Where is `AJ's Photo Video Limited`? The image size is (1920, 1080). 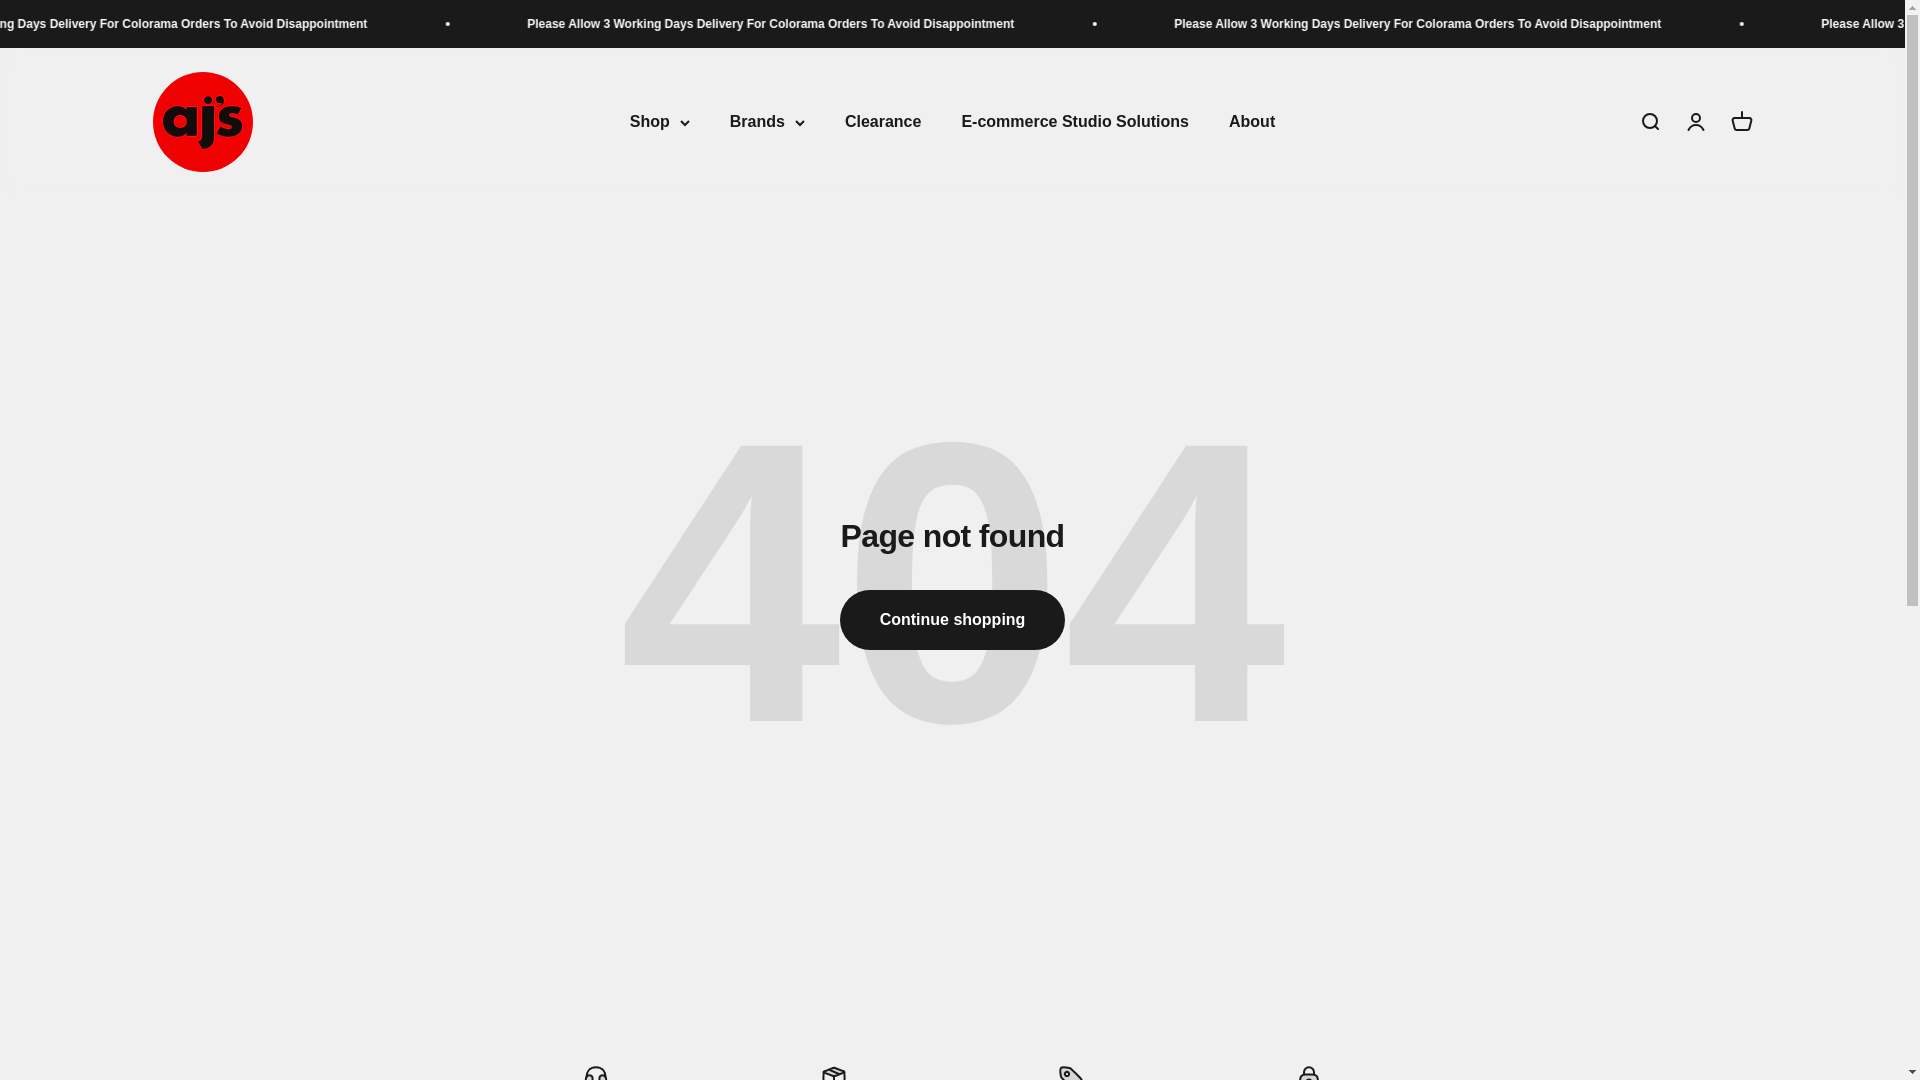
AJ's Photo Video Limited is located at coordinates (201, 122).